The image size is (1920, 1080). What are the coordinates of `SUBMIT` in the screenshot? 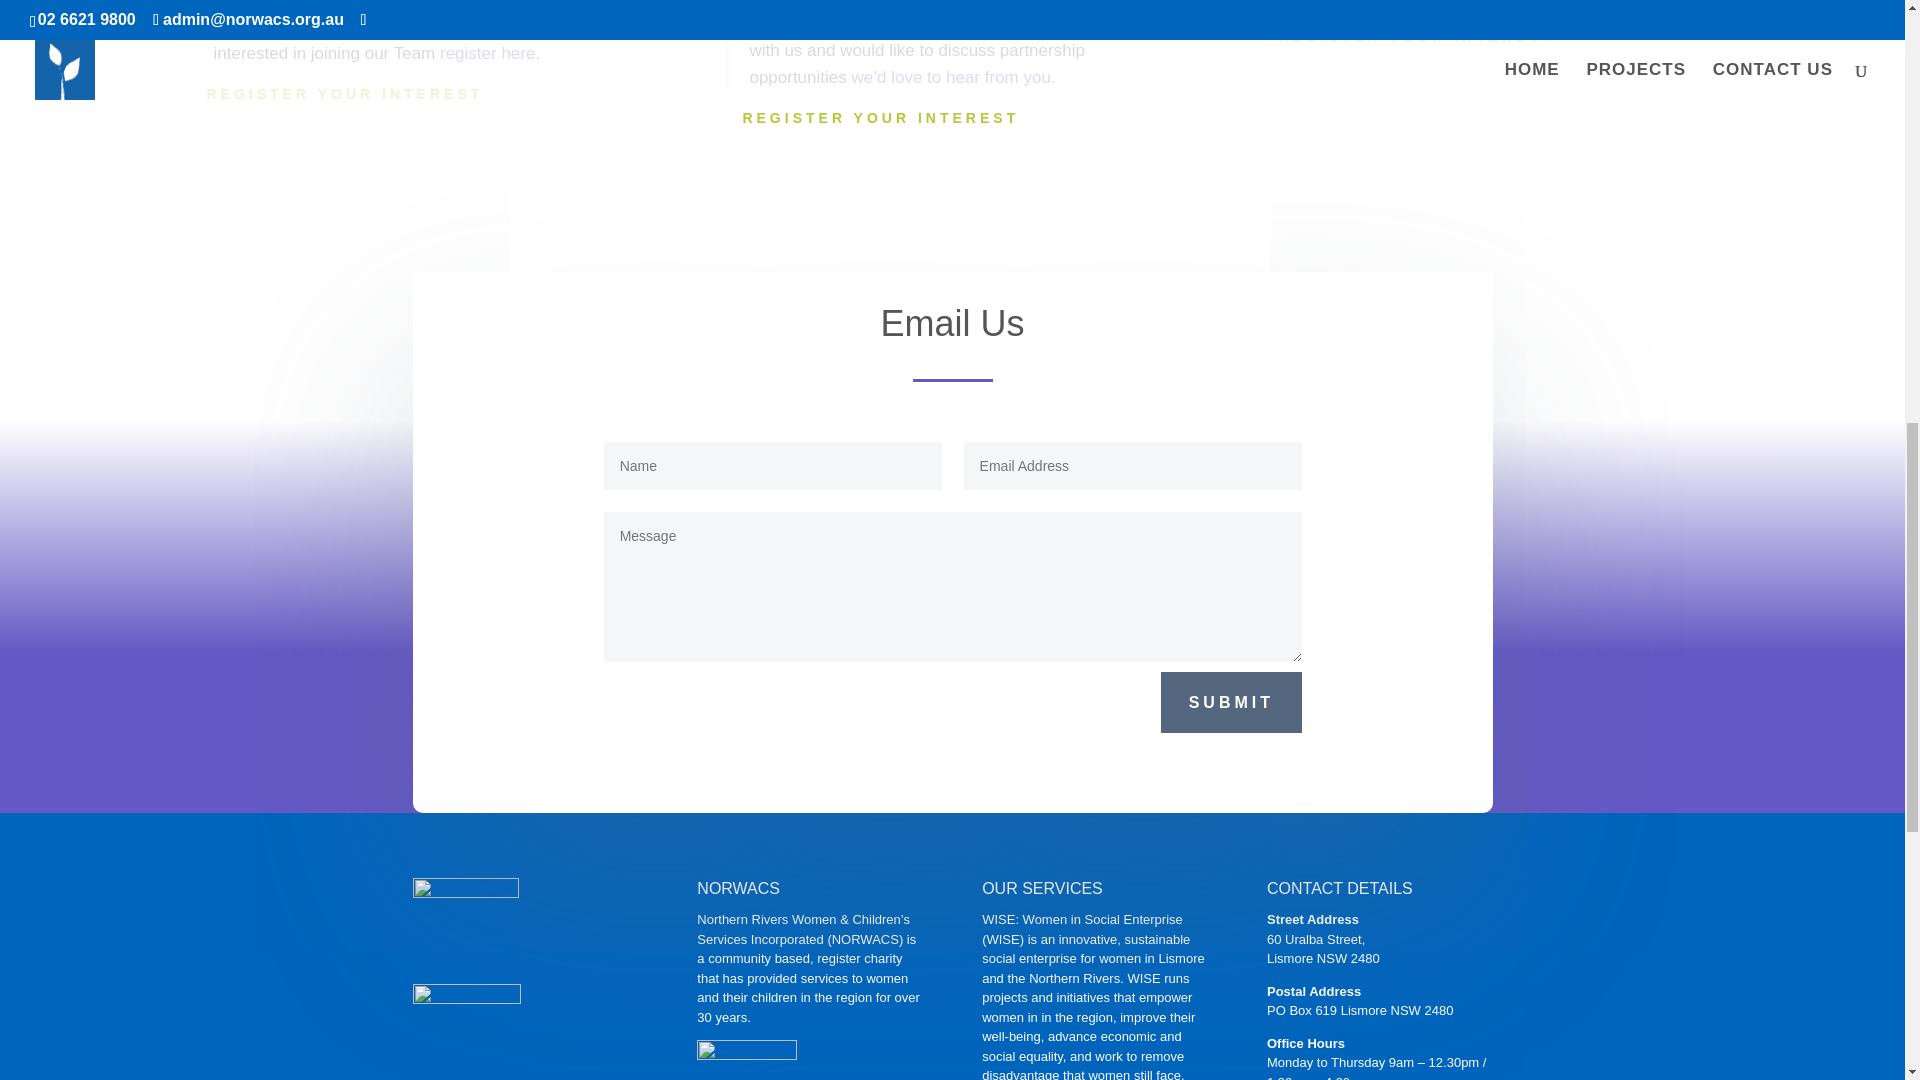 It's located at (1231, 702).